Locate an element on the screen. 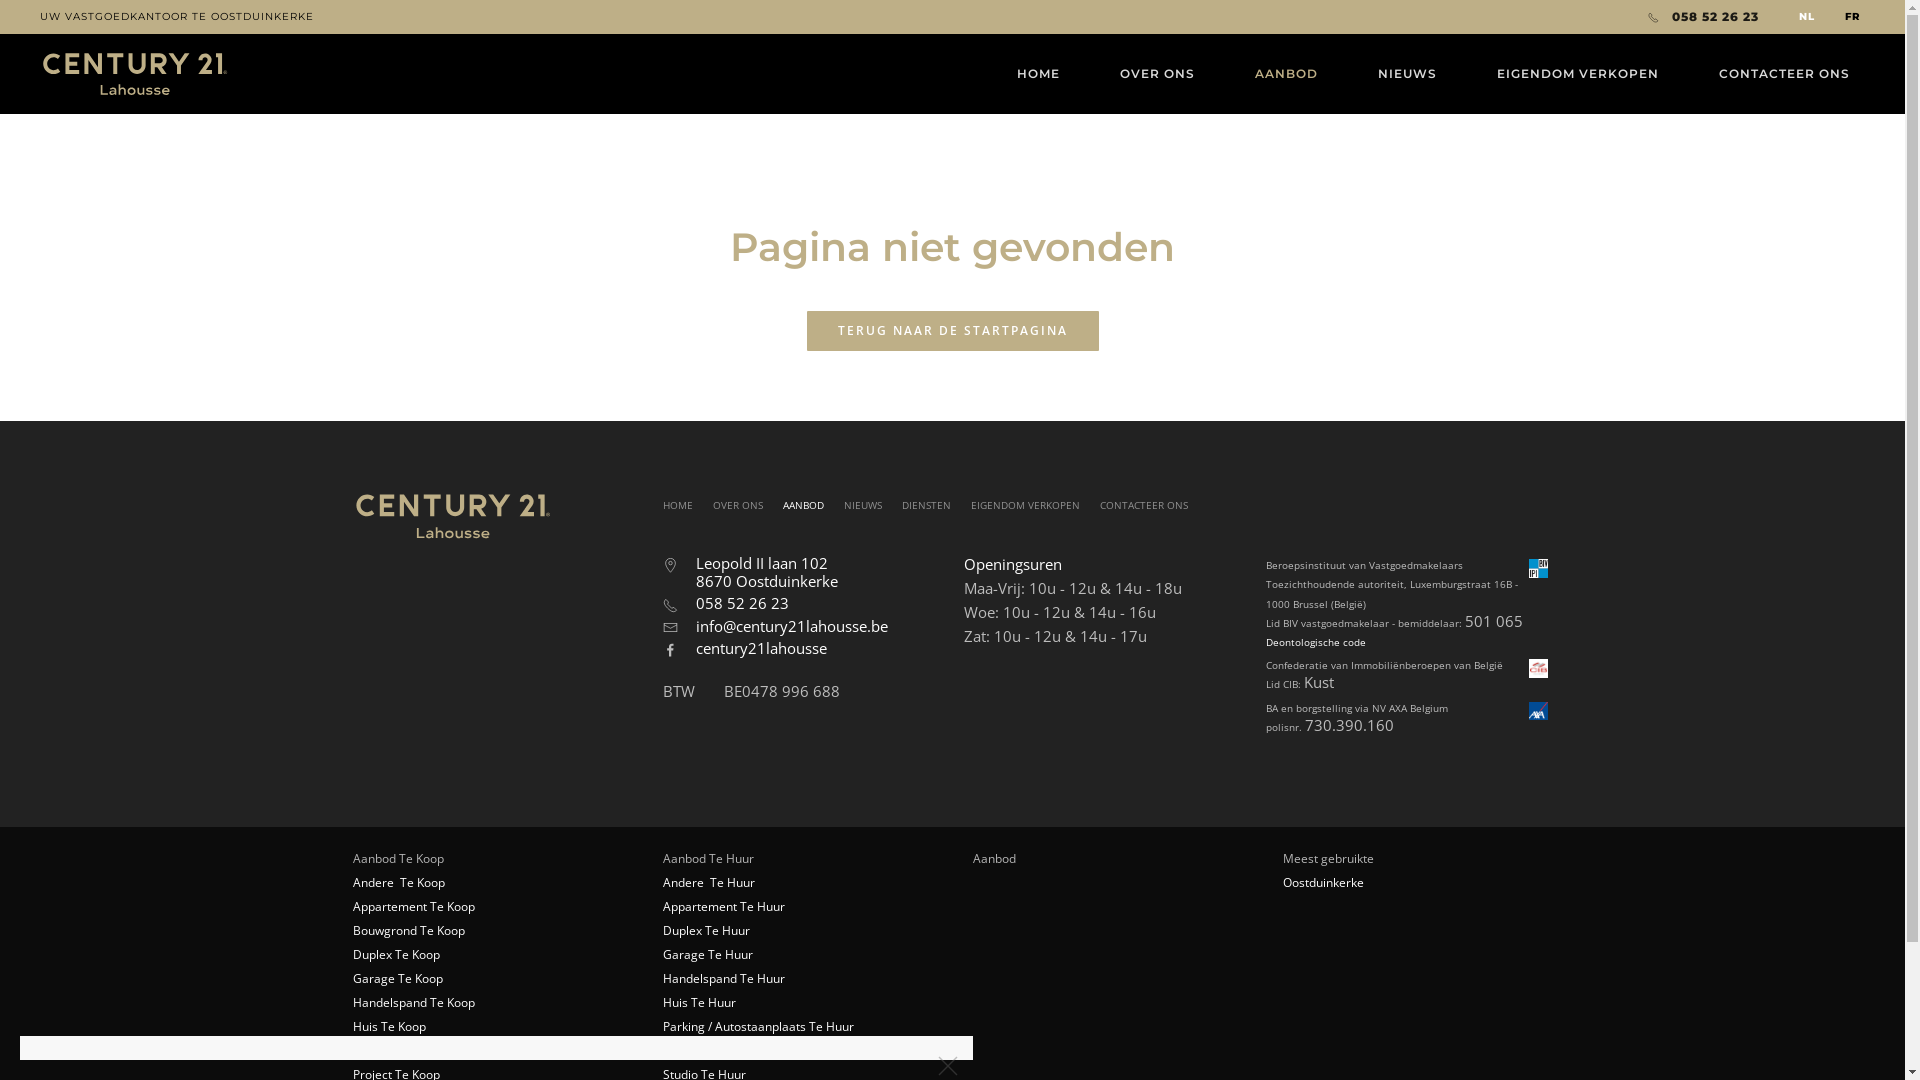 The width and height of the screenshot is (1920, 1080). Project Te Huur is located at coordinates (706, 1050).